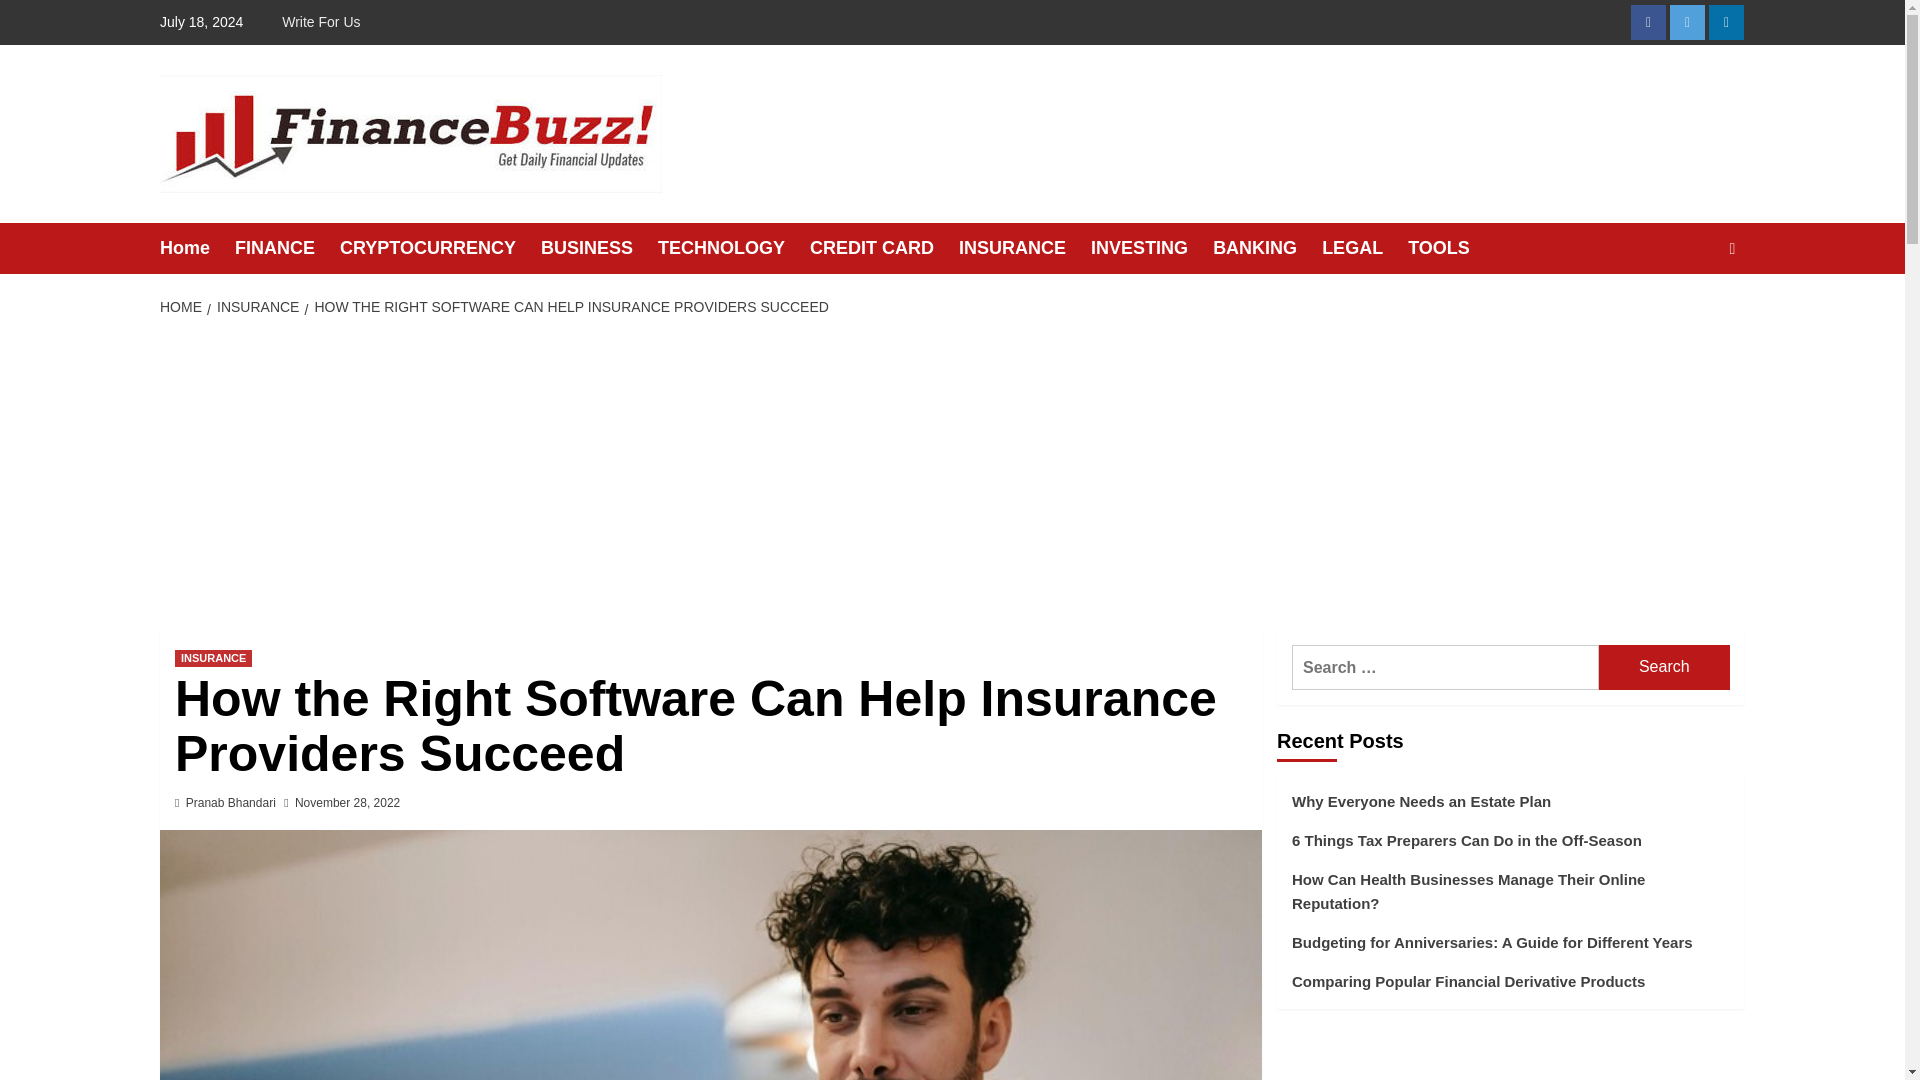 This screenshot has width=1920, height=1080. I want to click on Search, so click(1664, 667).